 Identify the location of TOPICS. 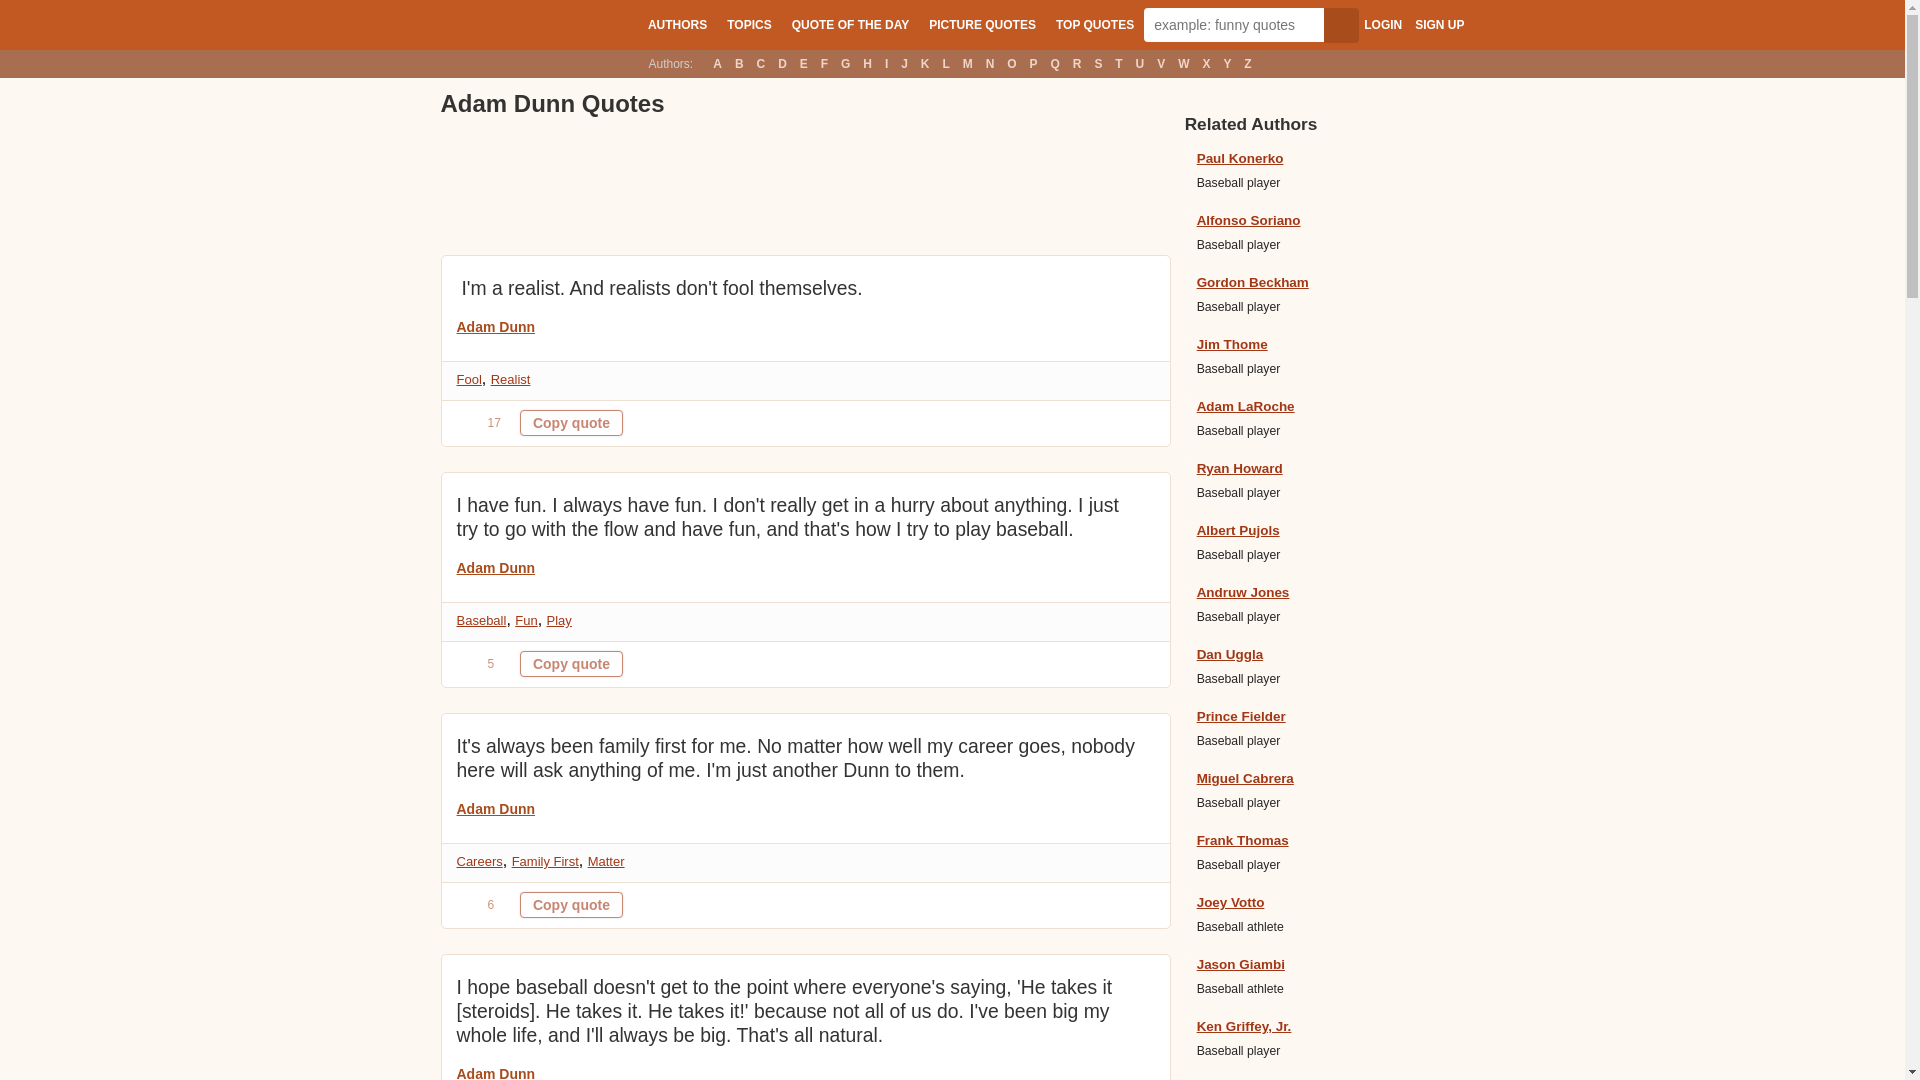
(748, 24).